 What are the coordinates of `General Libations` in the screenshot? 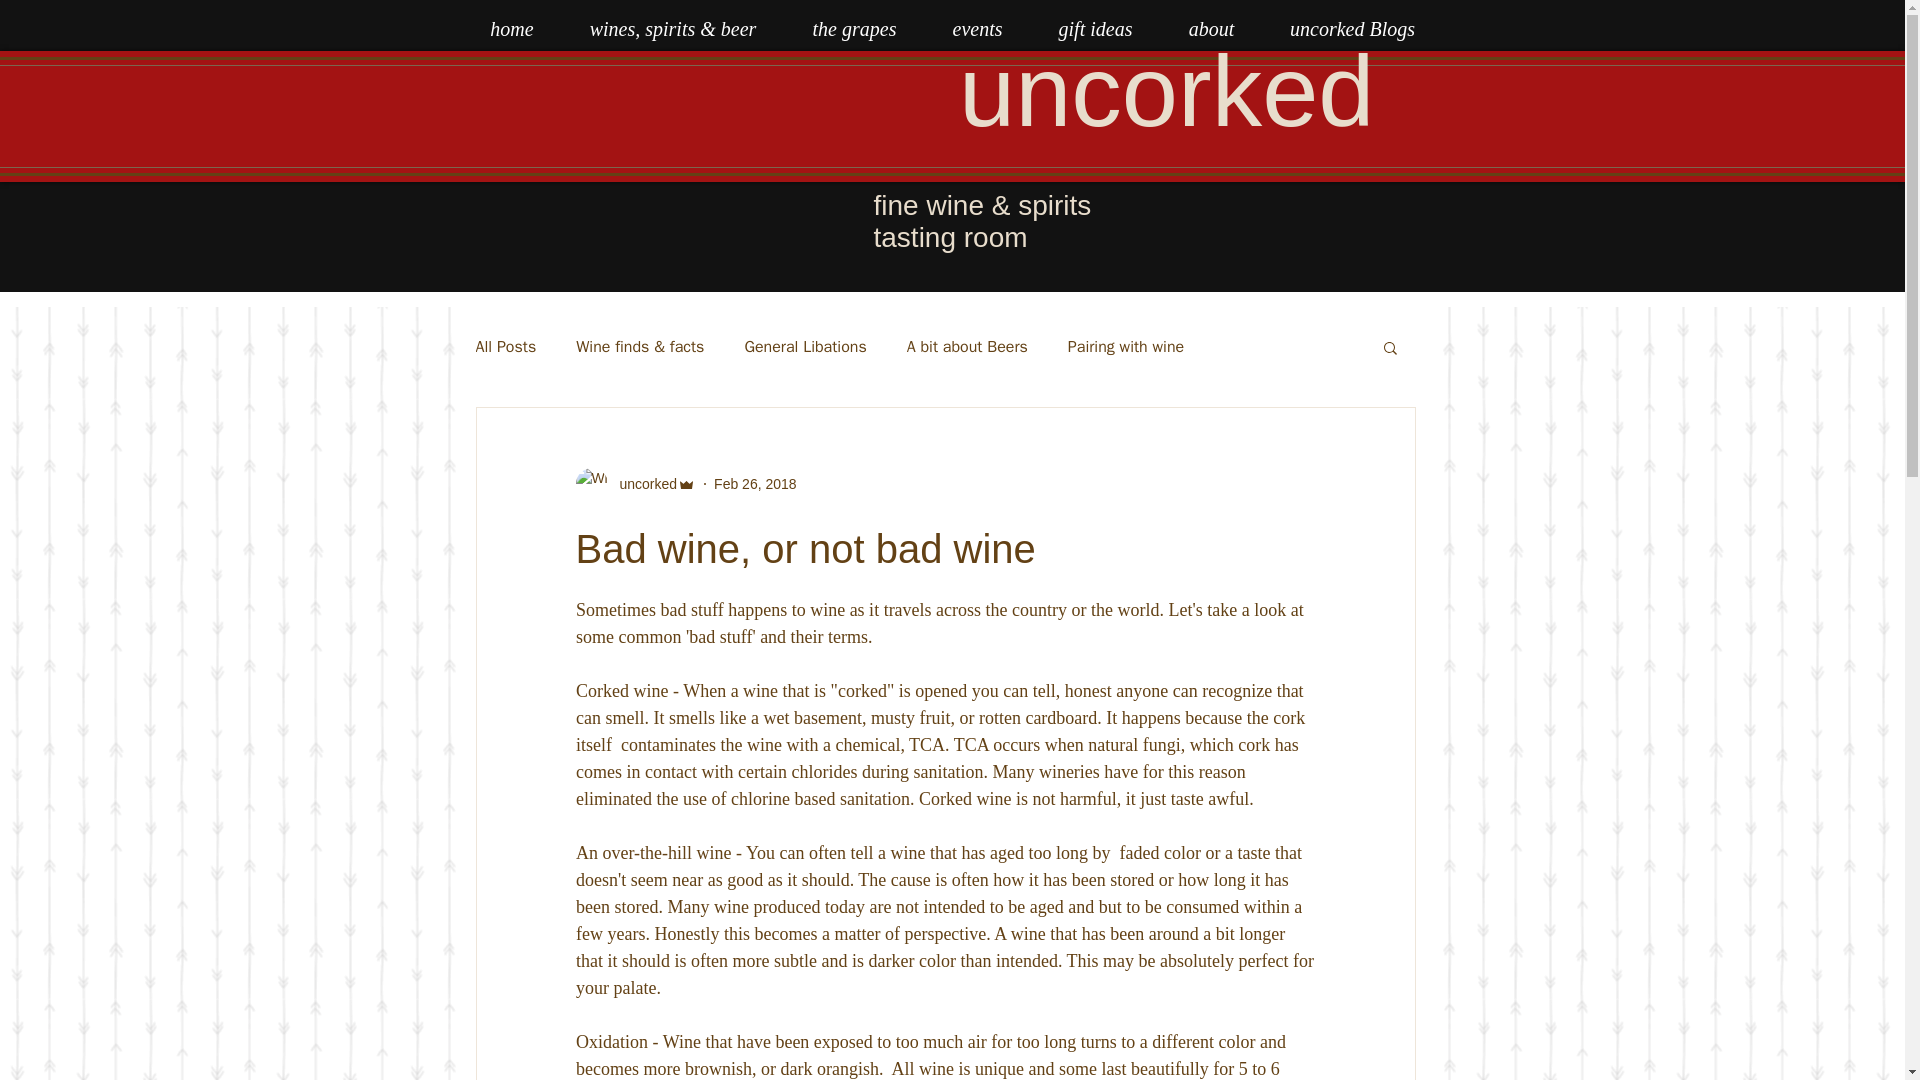 It's located at (804, 346).